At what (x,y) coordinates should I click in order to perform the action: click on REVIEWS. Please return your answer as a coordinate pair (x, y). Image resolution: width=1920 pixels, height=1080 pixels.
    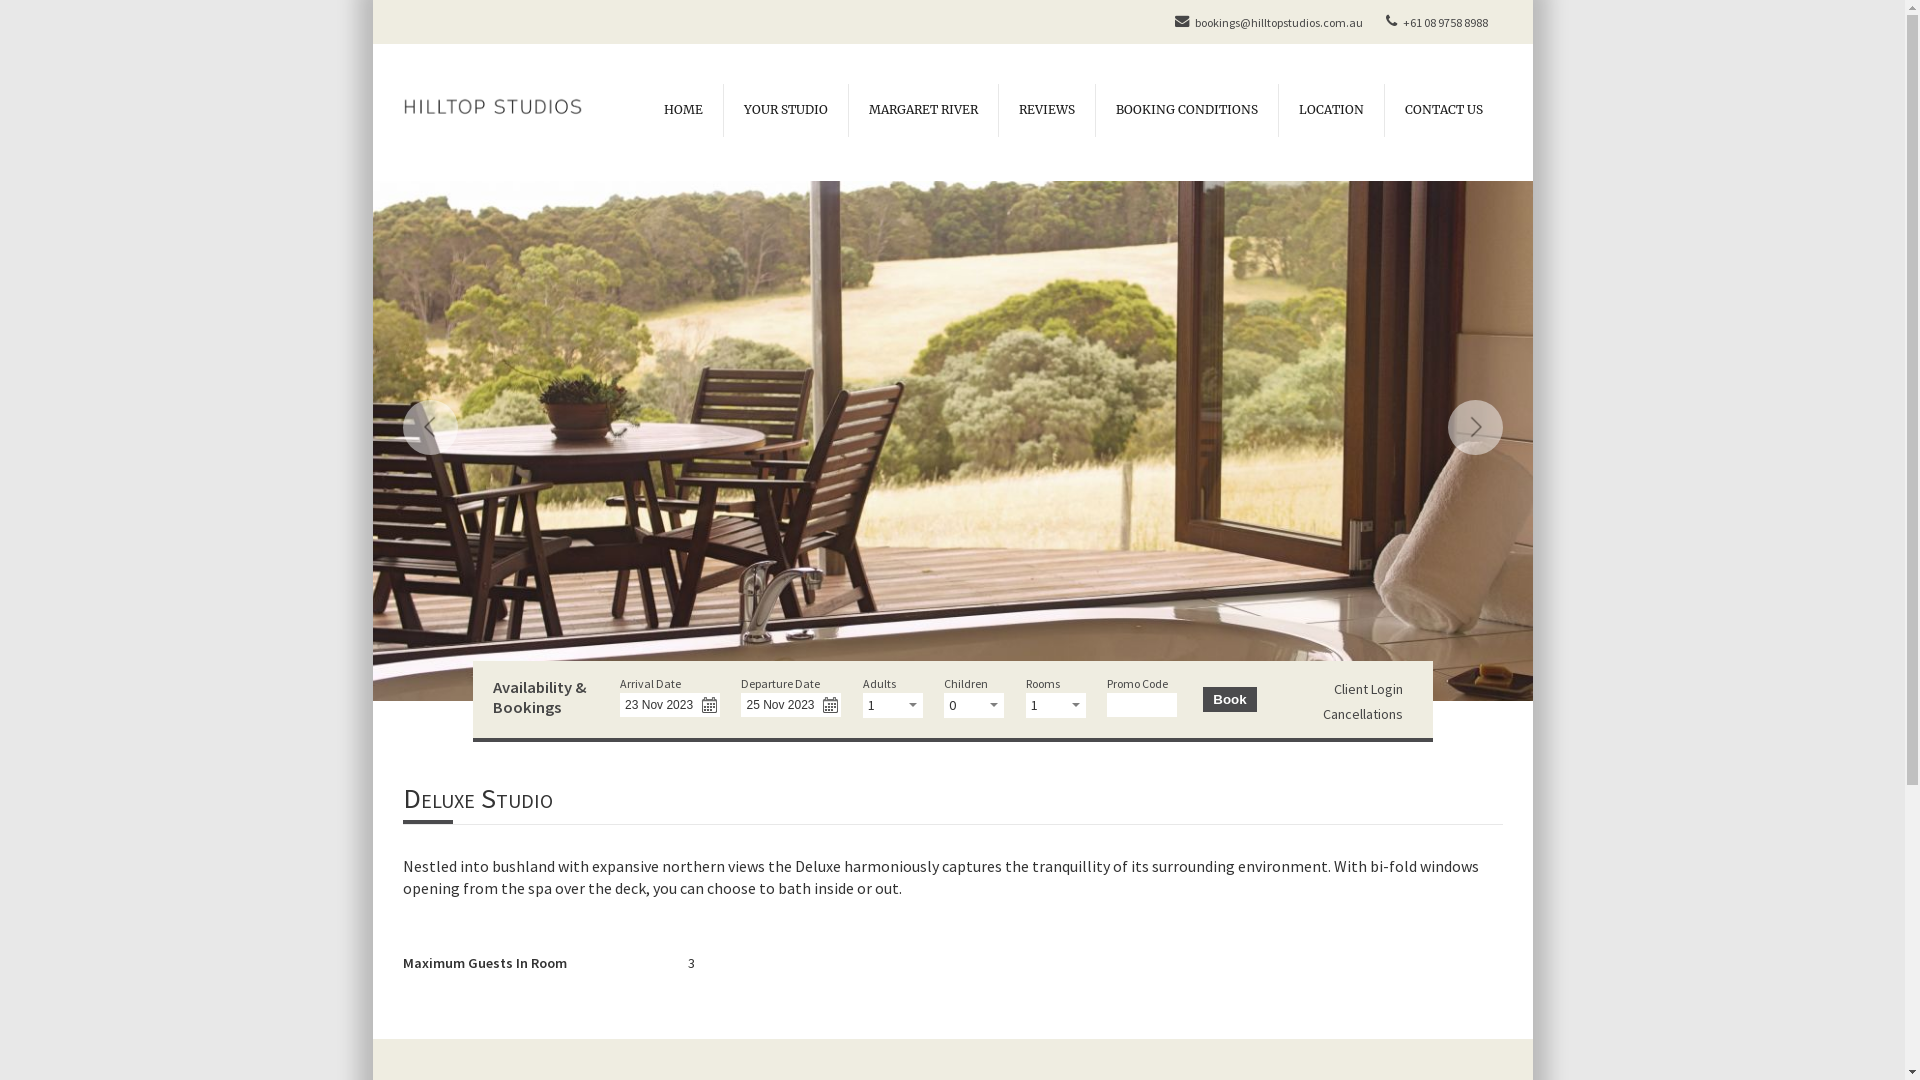
    Looking at the image, I should click on (1046, 110).